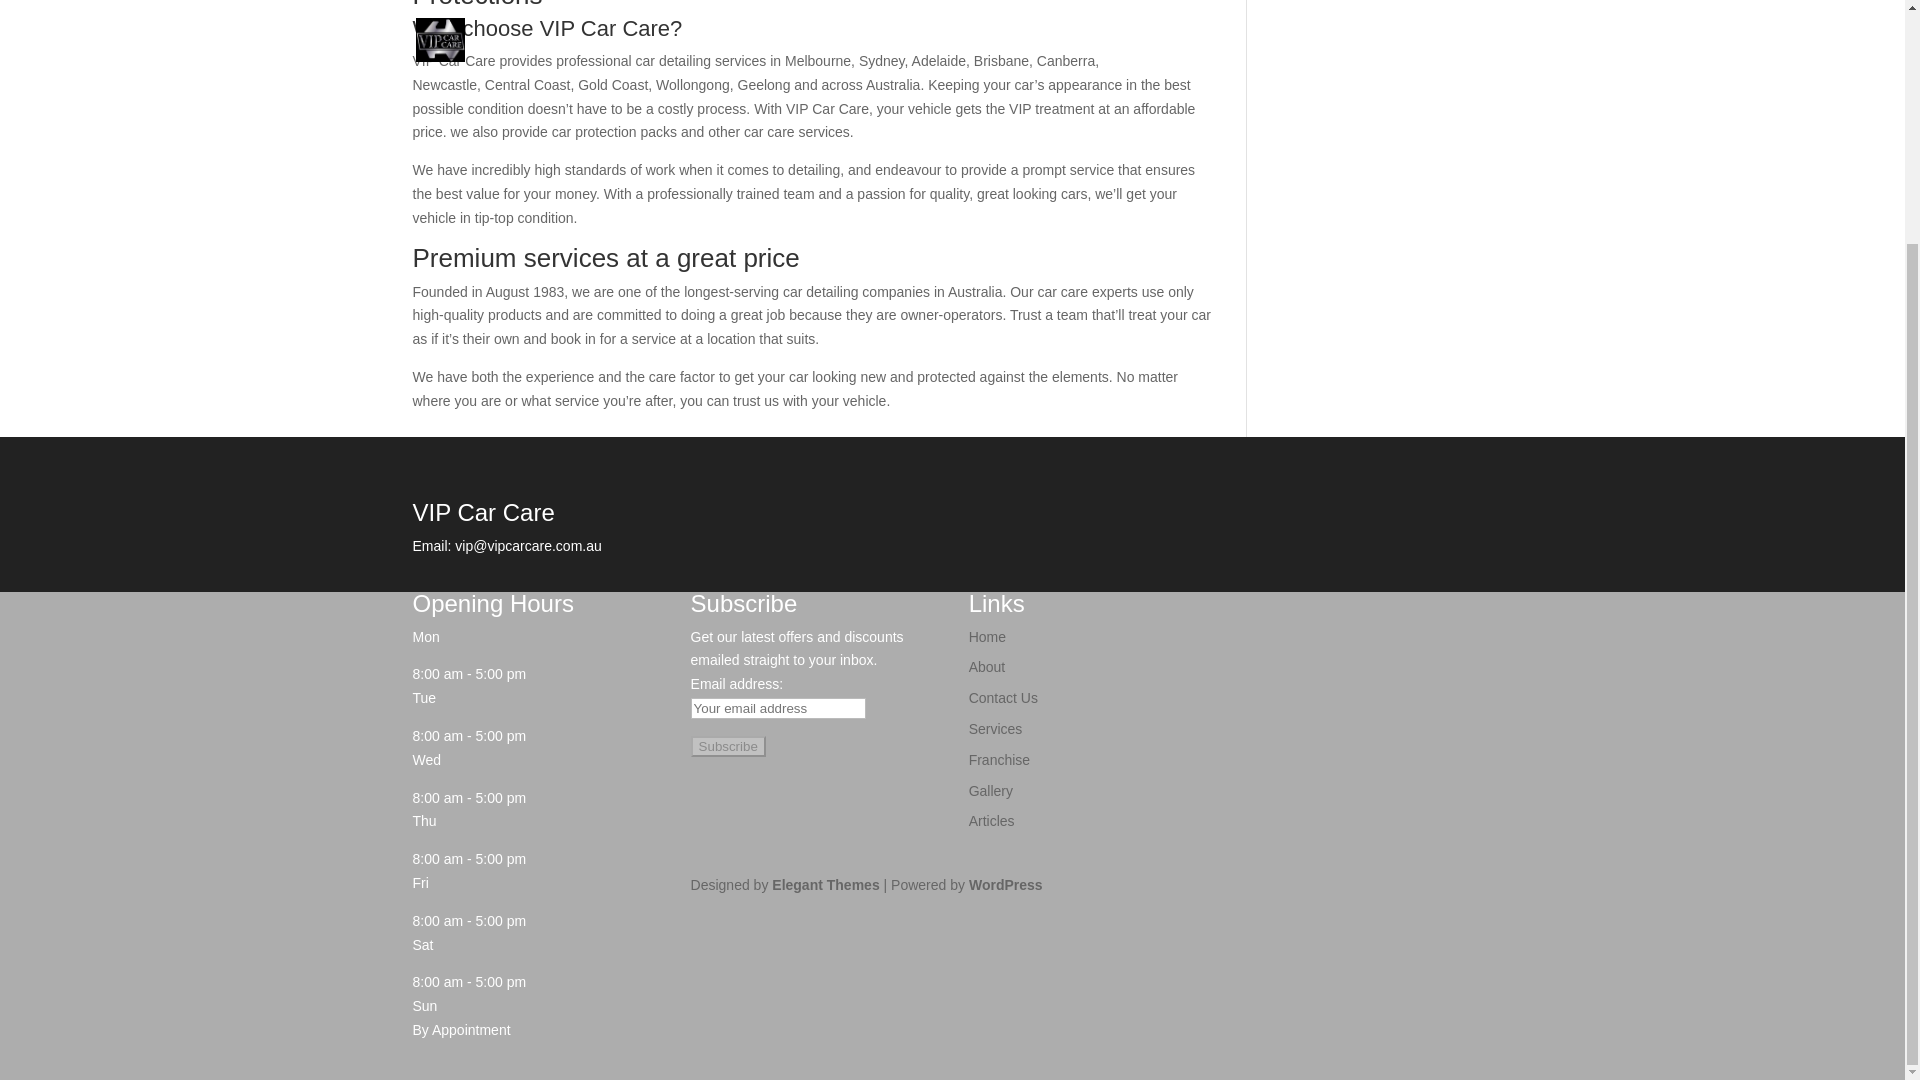 This screenshot has width=1920, height=1080. I want to click on Gallery, so click(991, 791).